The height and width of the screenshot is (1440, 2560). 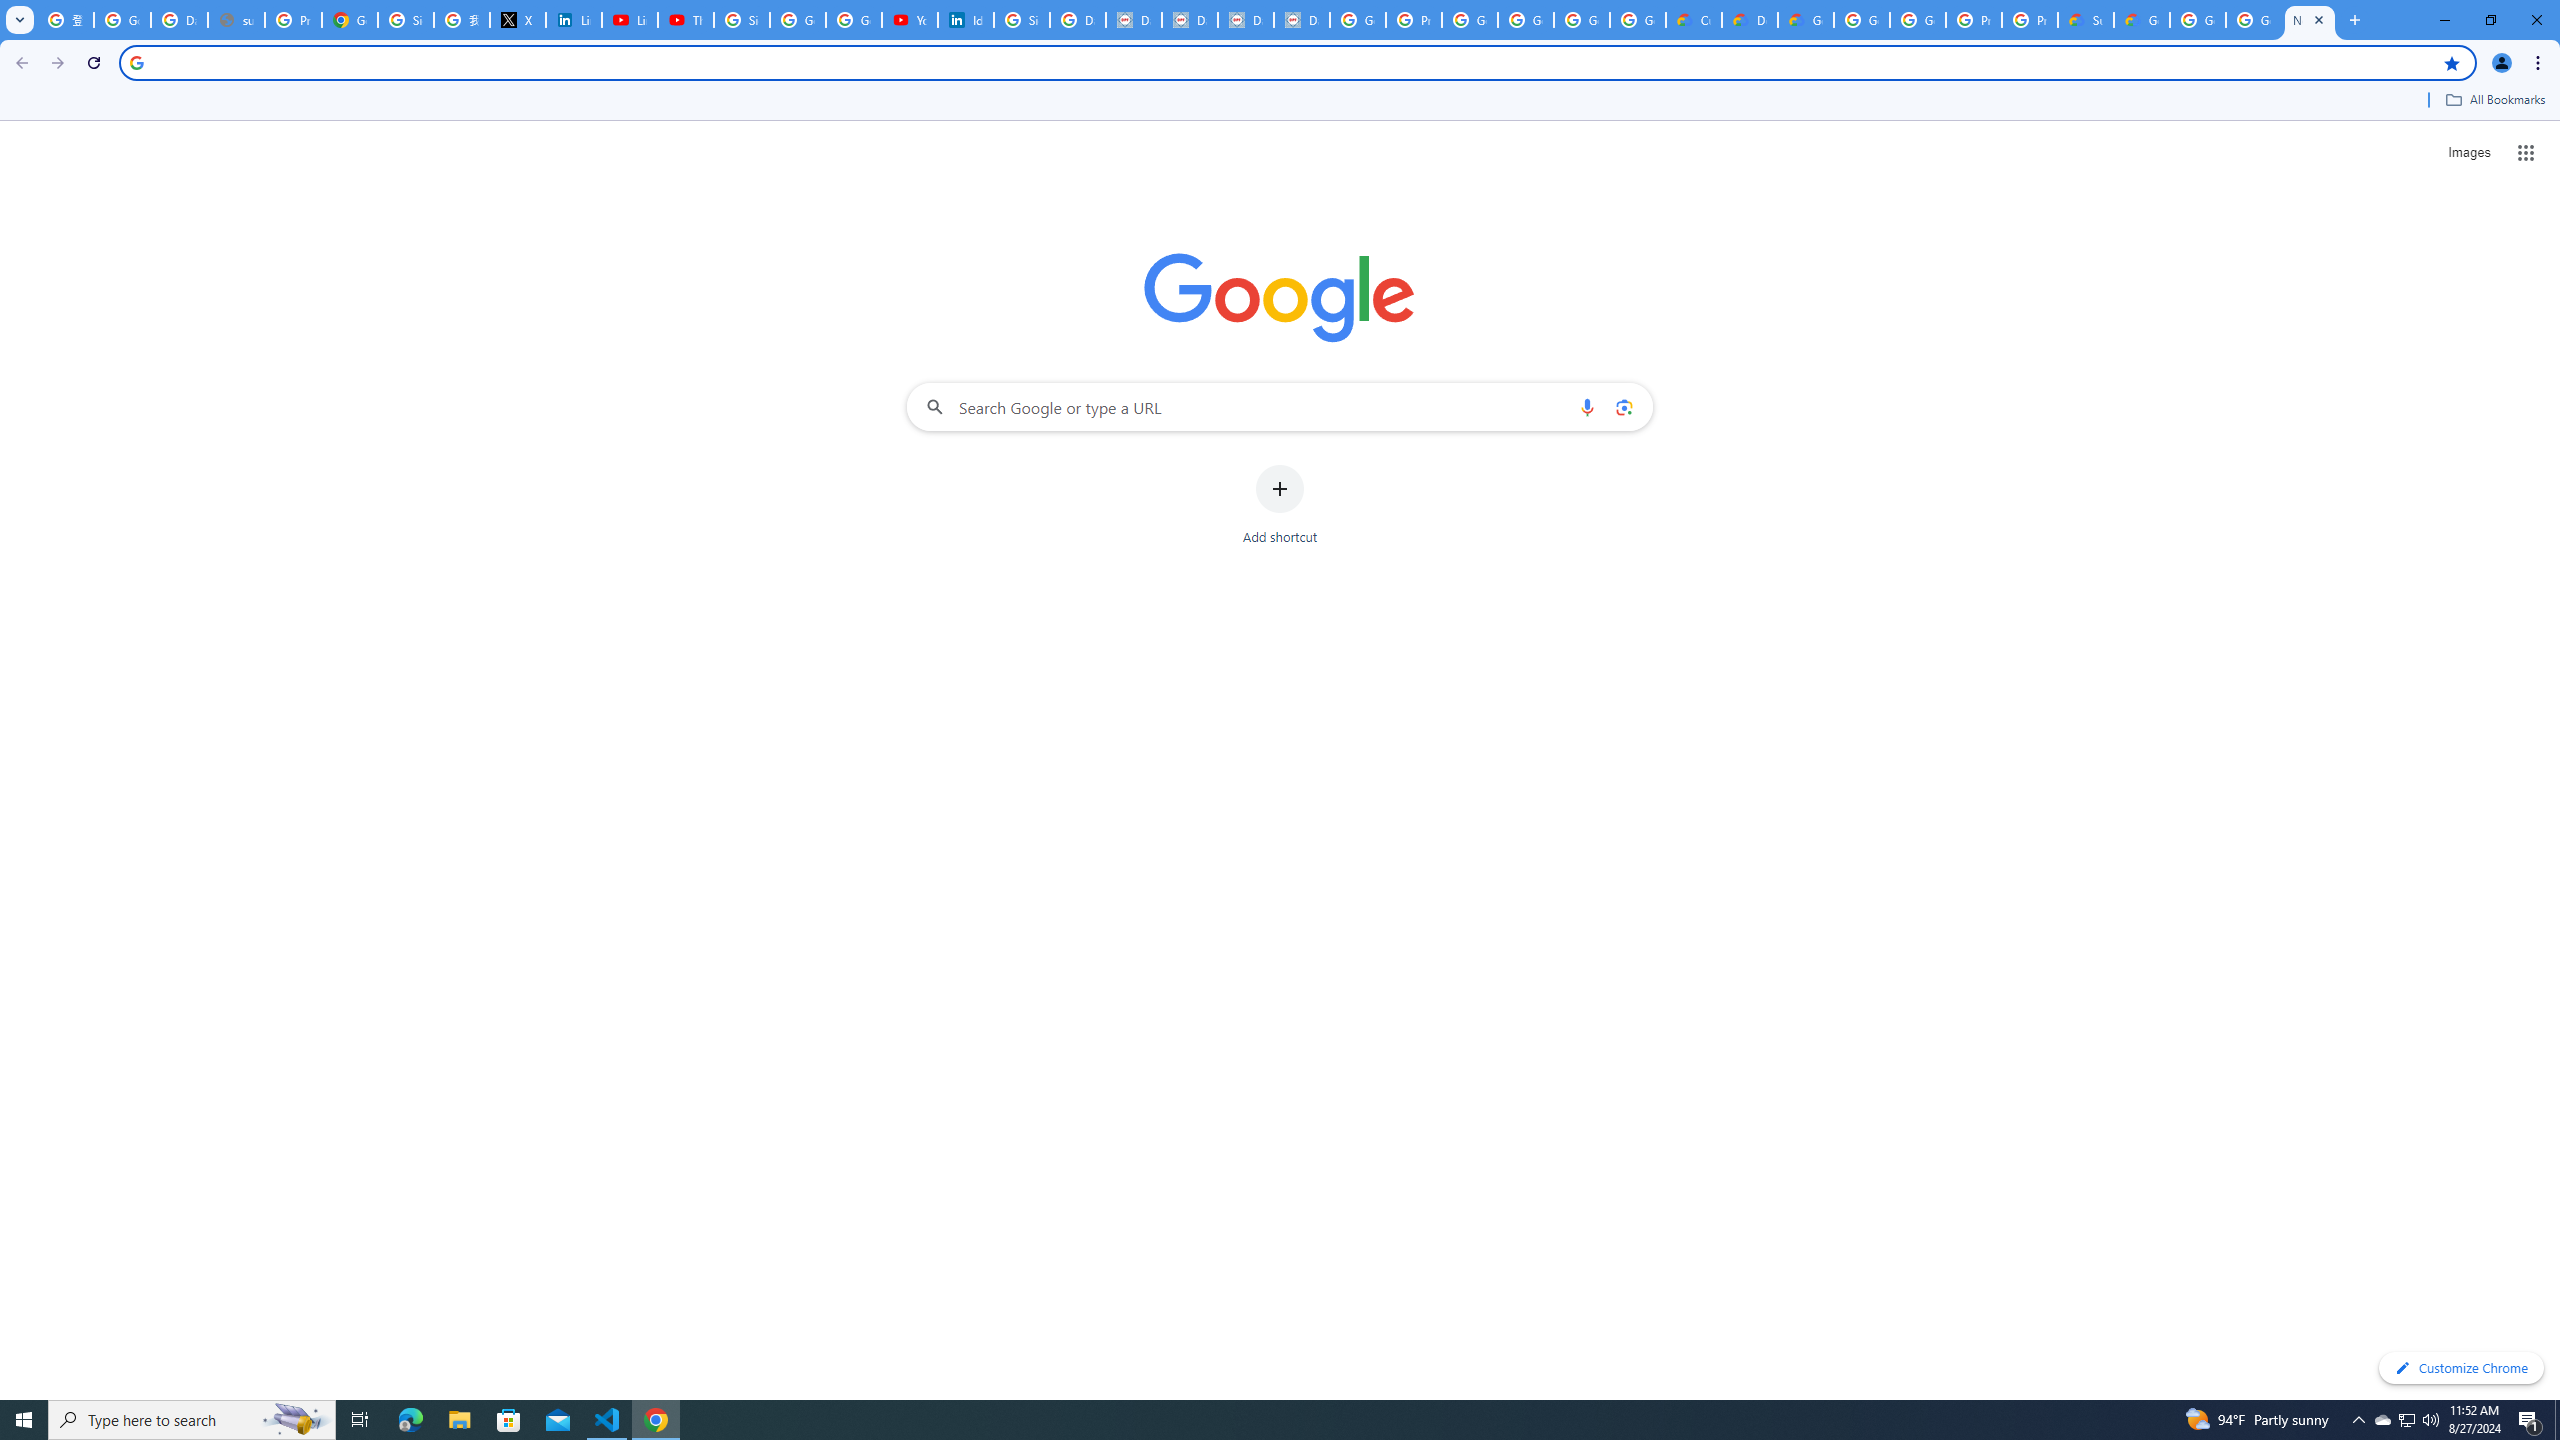 I want to click on LinkedIn - YouTube, so click(x=630, y=20).